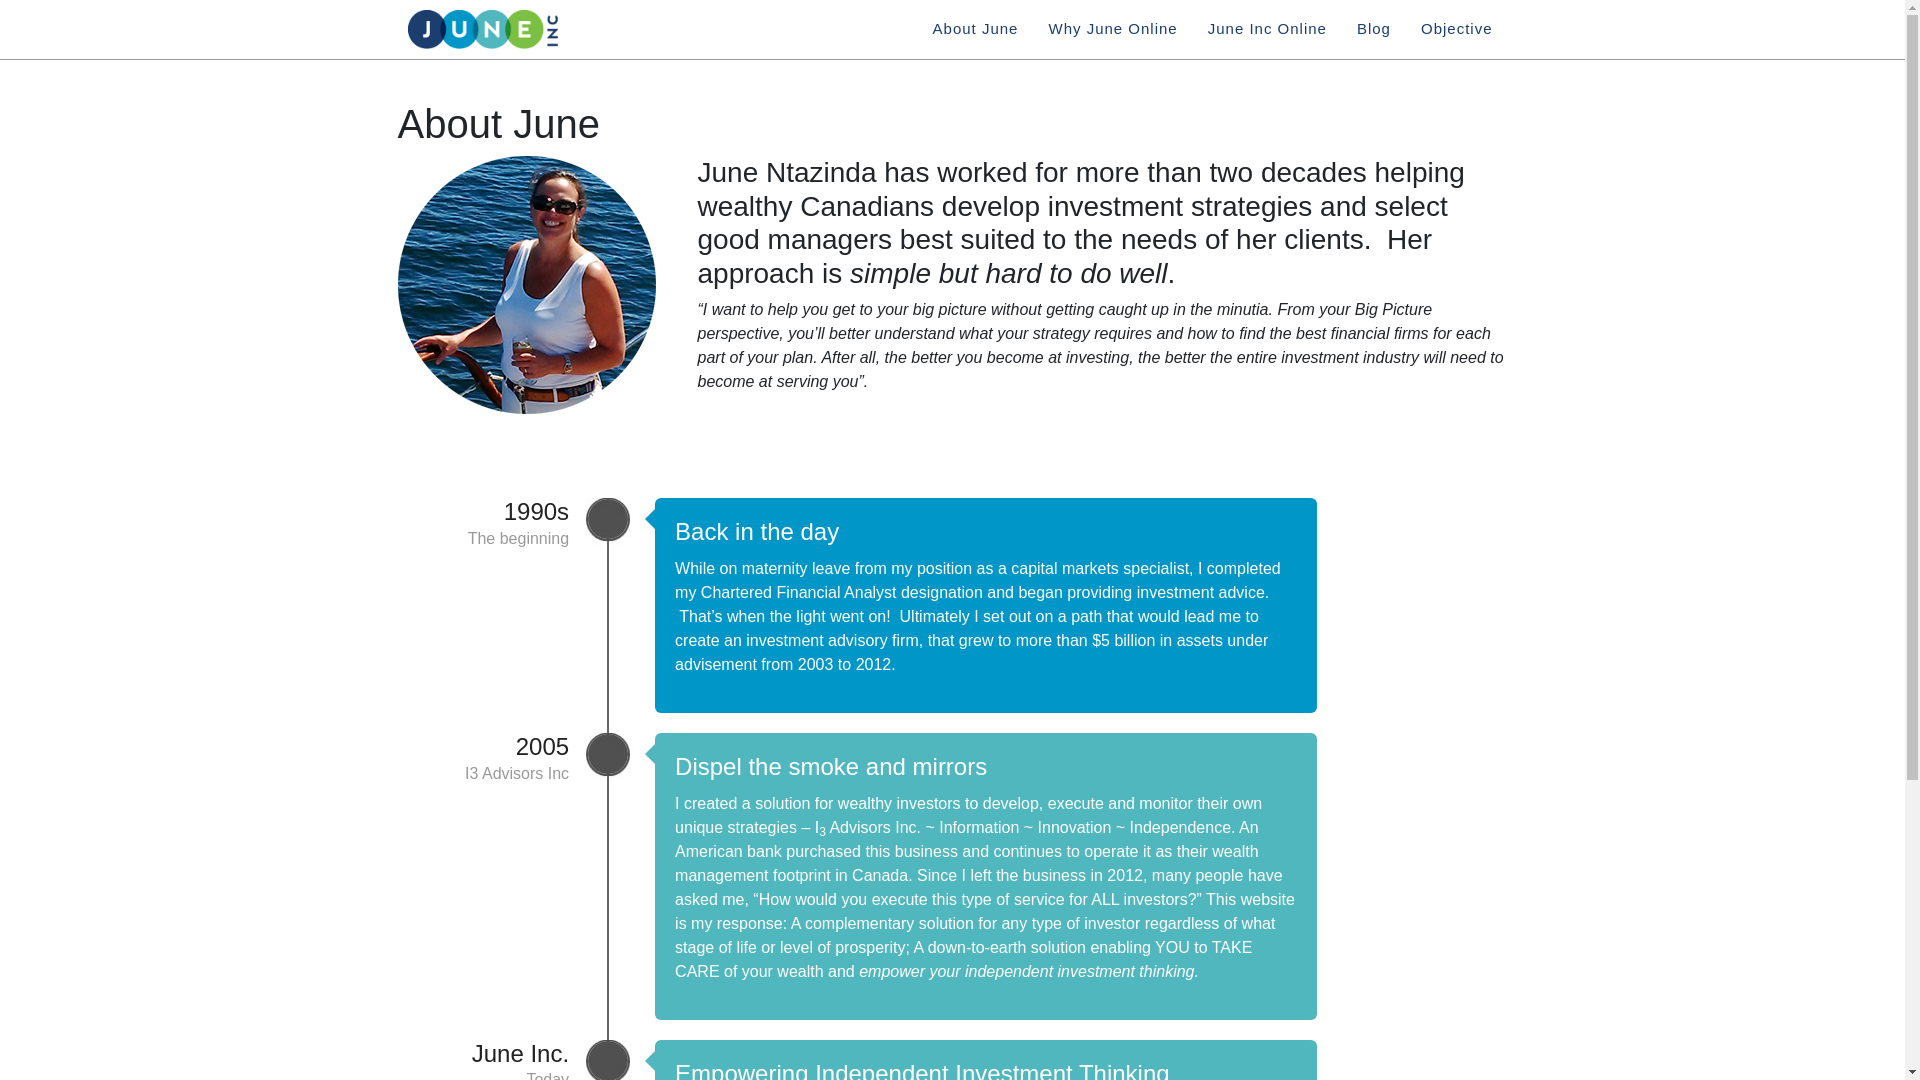 This screenshot has height=1080, width=1920. What do you see at coordinates (975, 30) in the screenshot?
I see `About June` at bounding box center [975, 30].